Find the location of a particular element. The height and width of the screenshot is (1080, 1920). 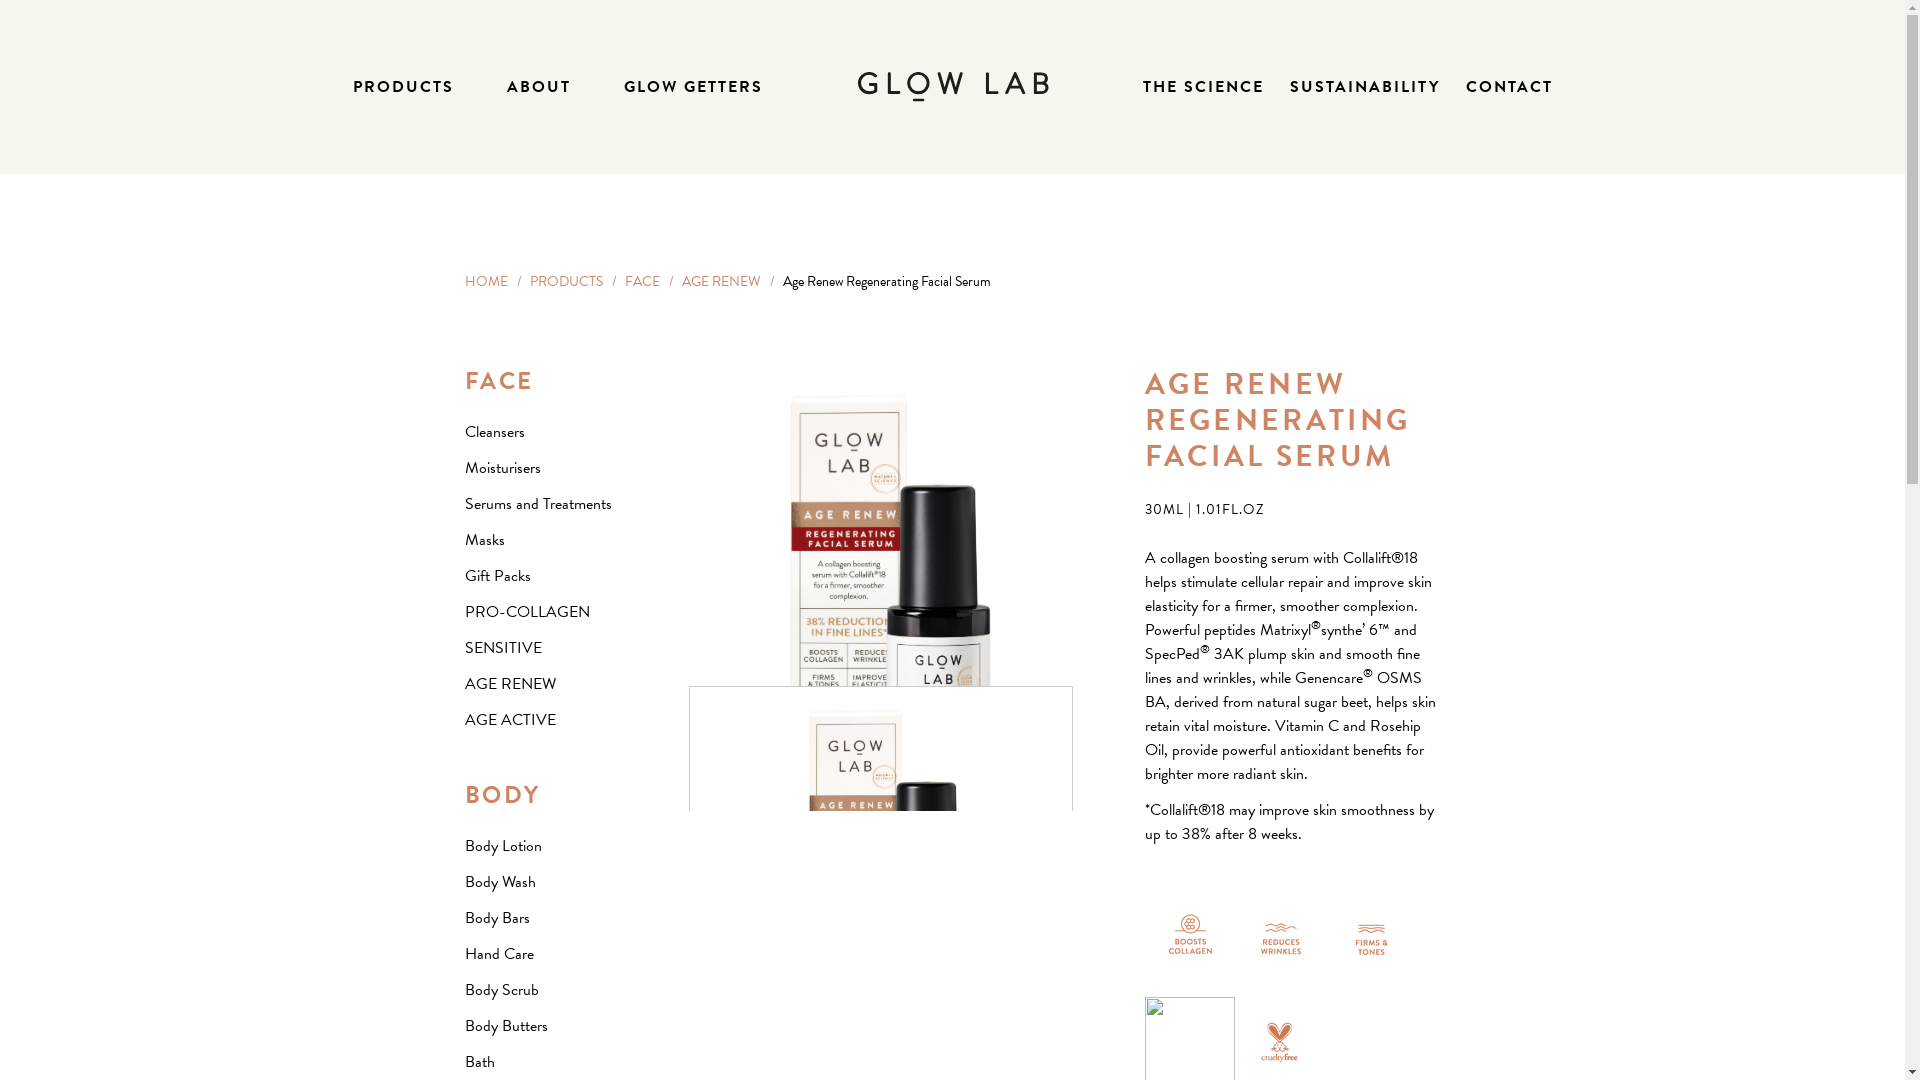

Moisturisers is located at coordinates (502, 468).